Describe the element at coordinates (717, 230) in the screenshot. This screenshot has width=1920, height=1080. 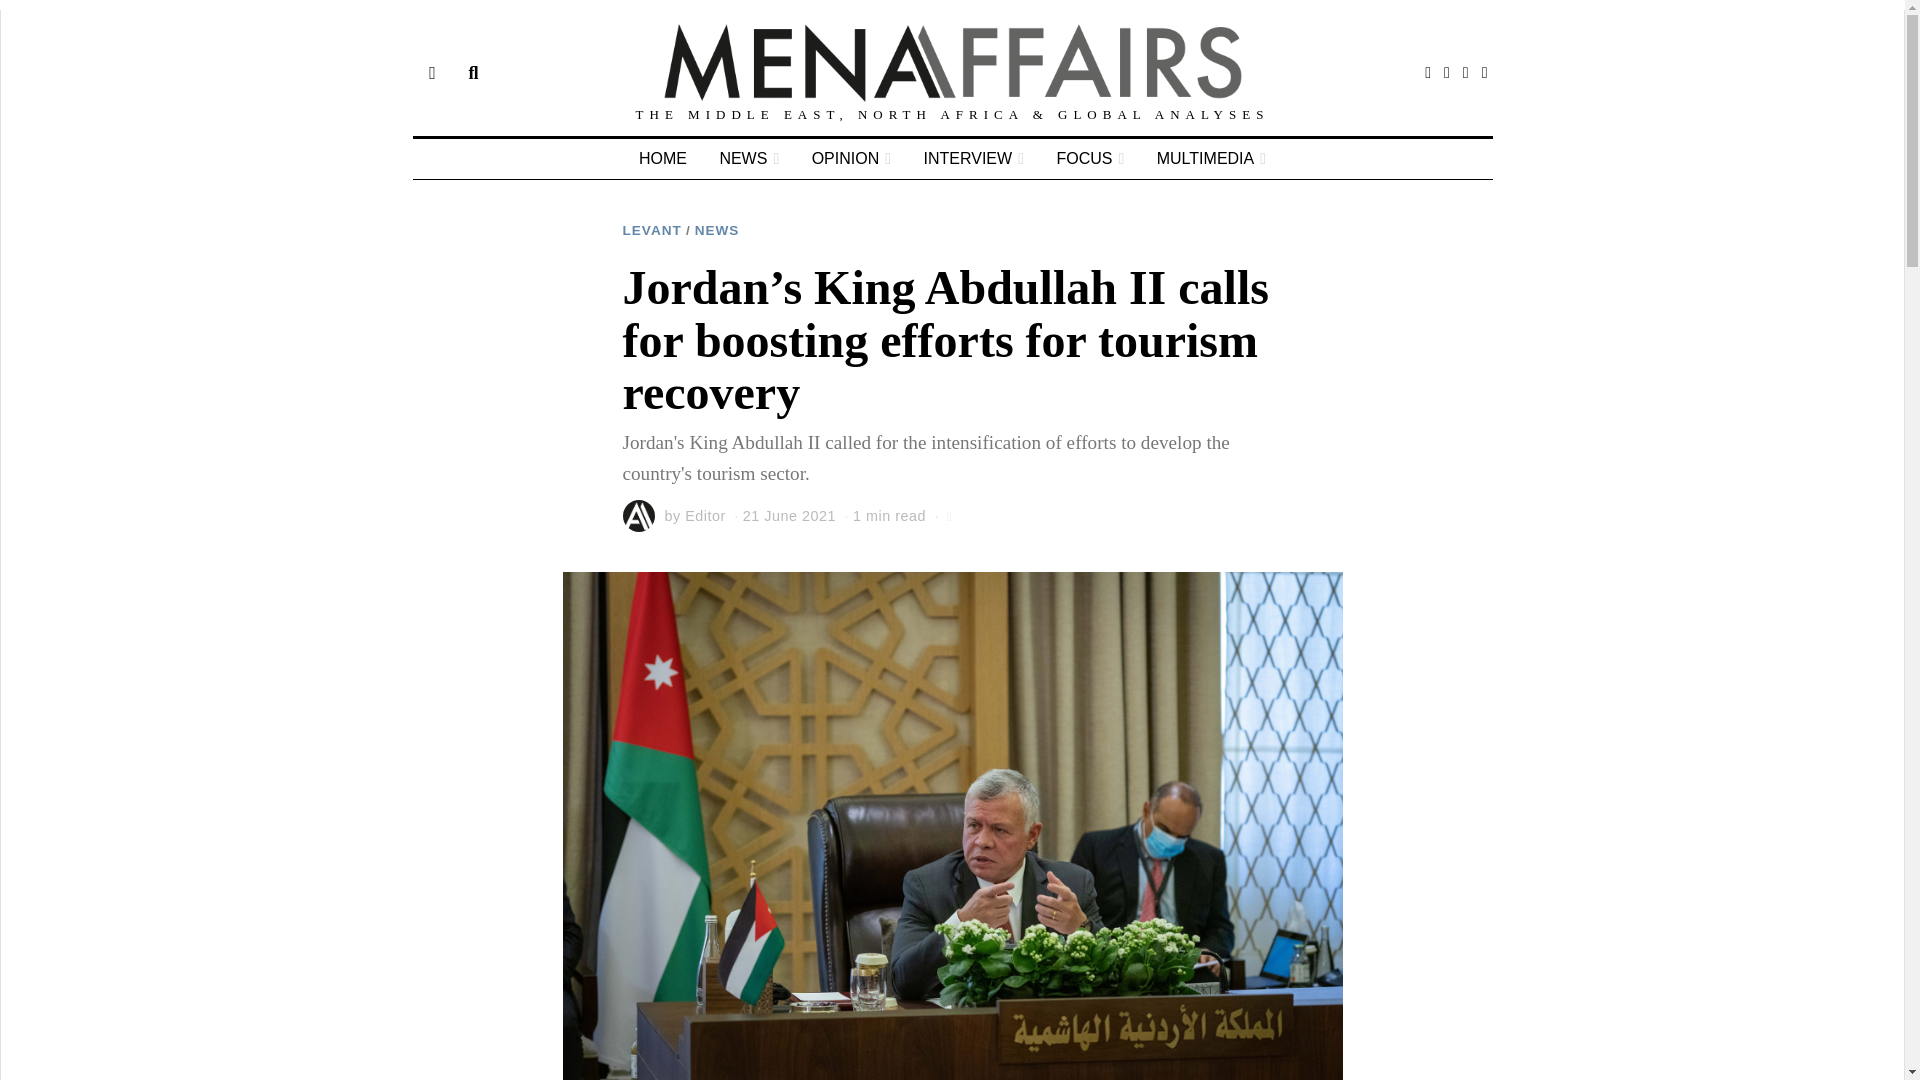
I see `NEWS` at that location.